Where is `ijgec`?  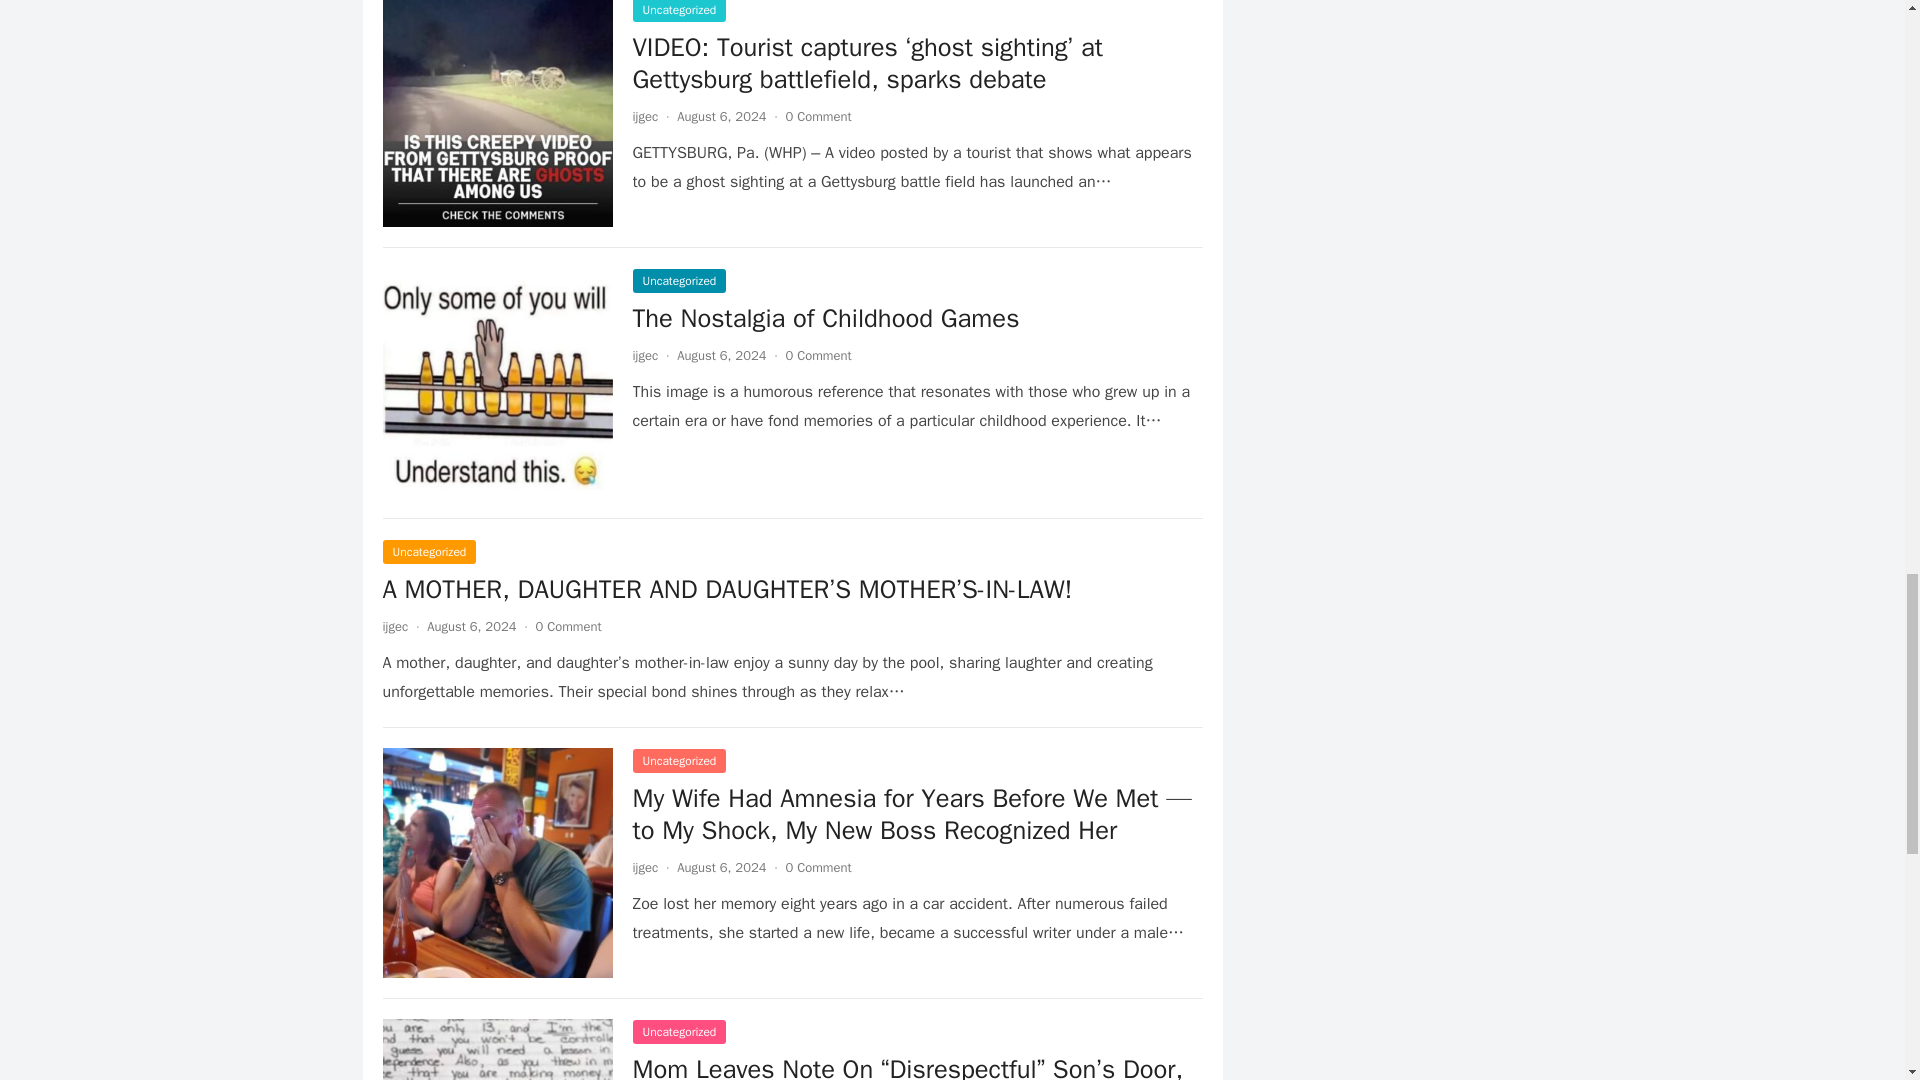 ijgec is located at coordinates (644, 866).